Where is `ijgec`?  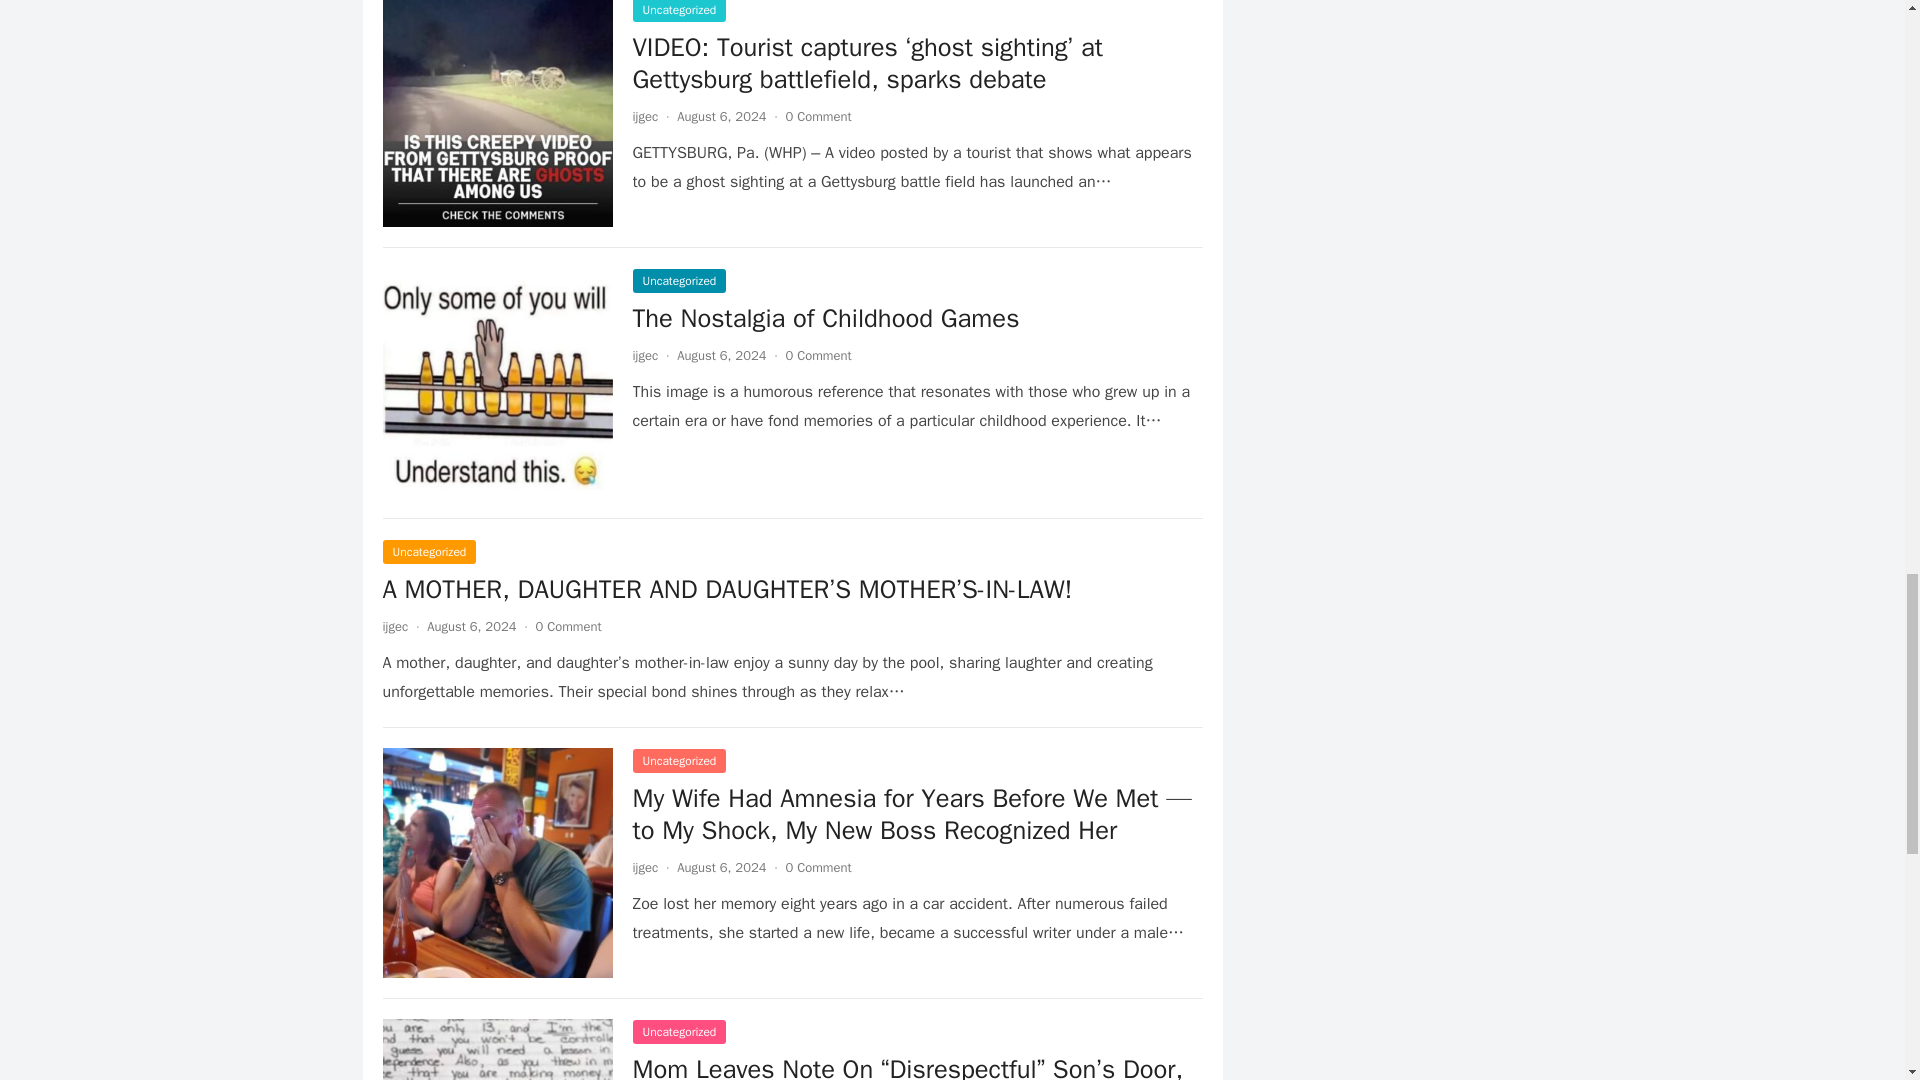 ijgec is located at coordinates (644, 866).